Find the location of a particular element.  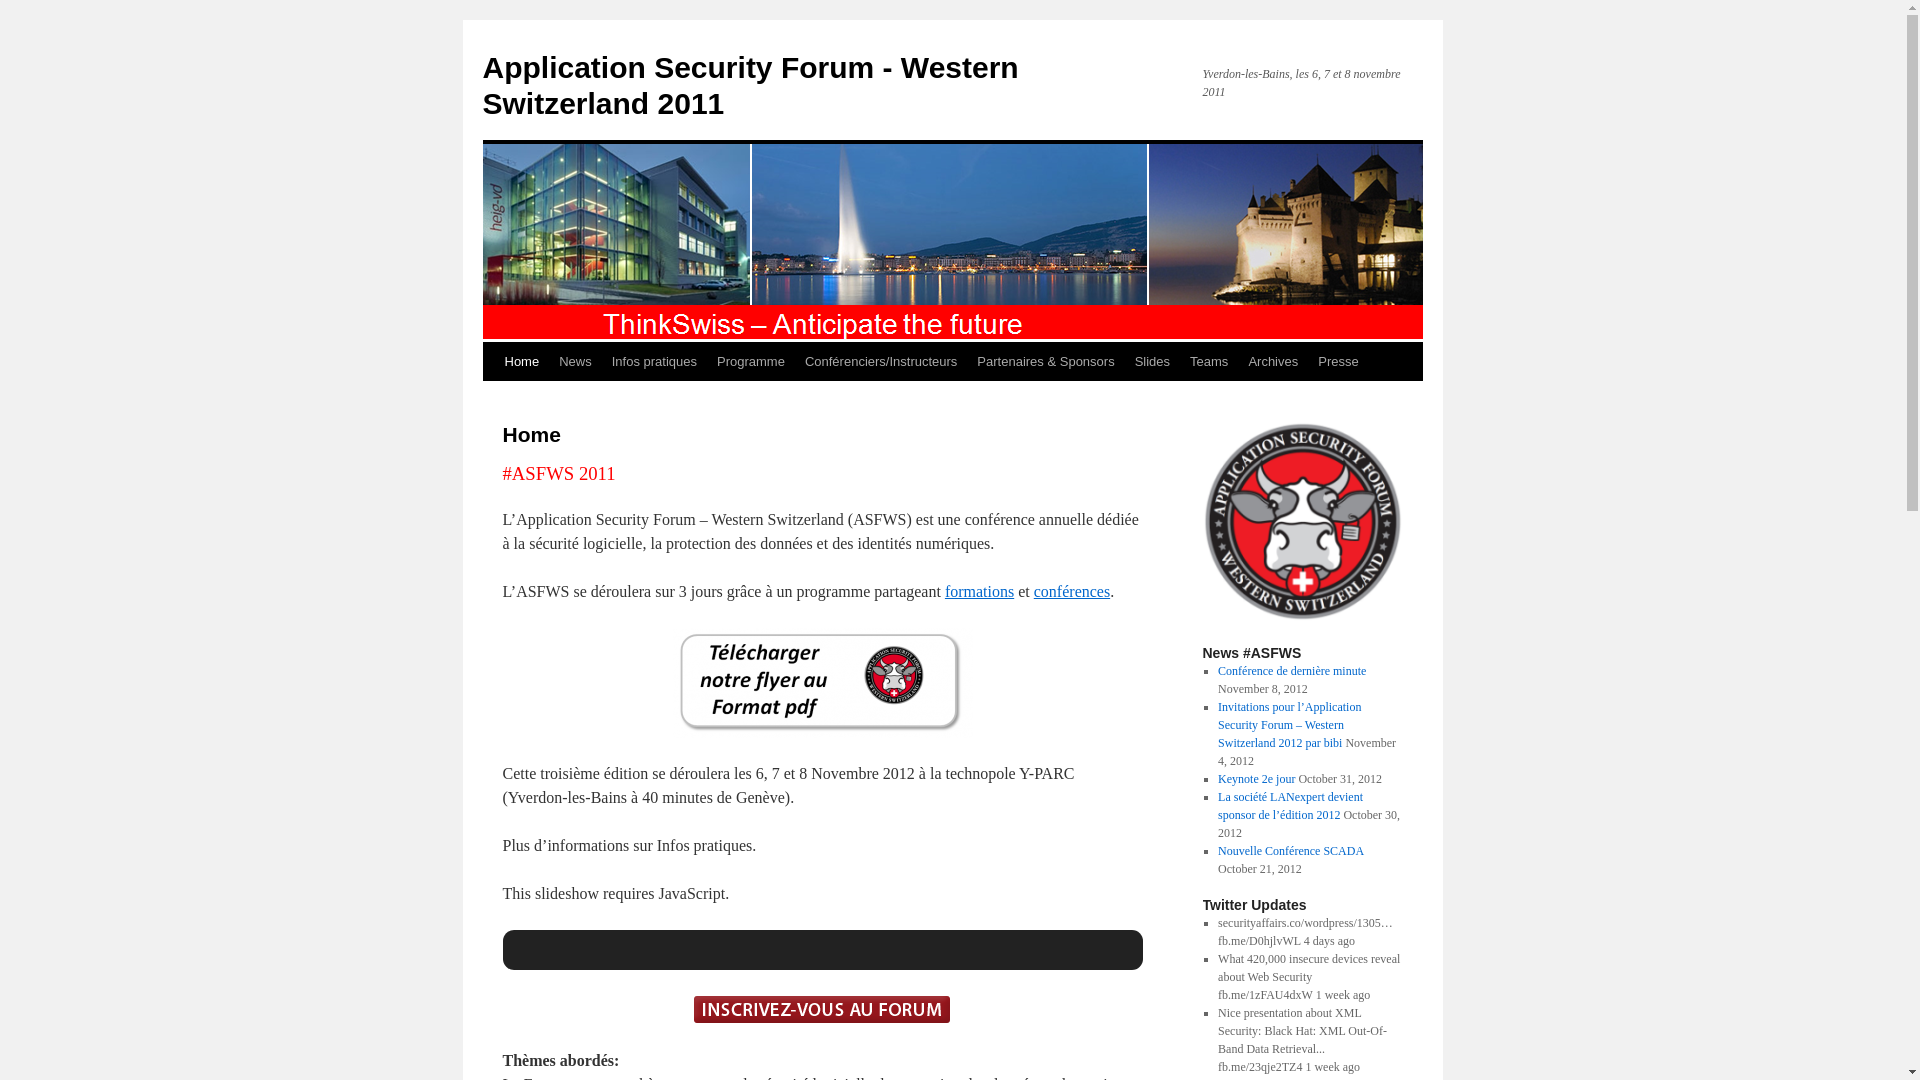

Infos pratiques is located at coordinates (654, 362).